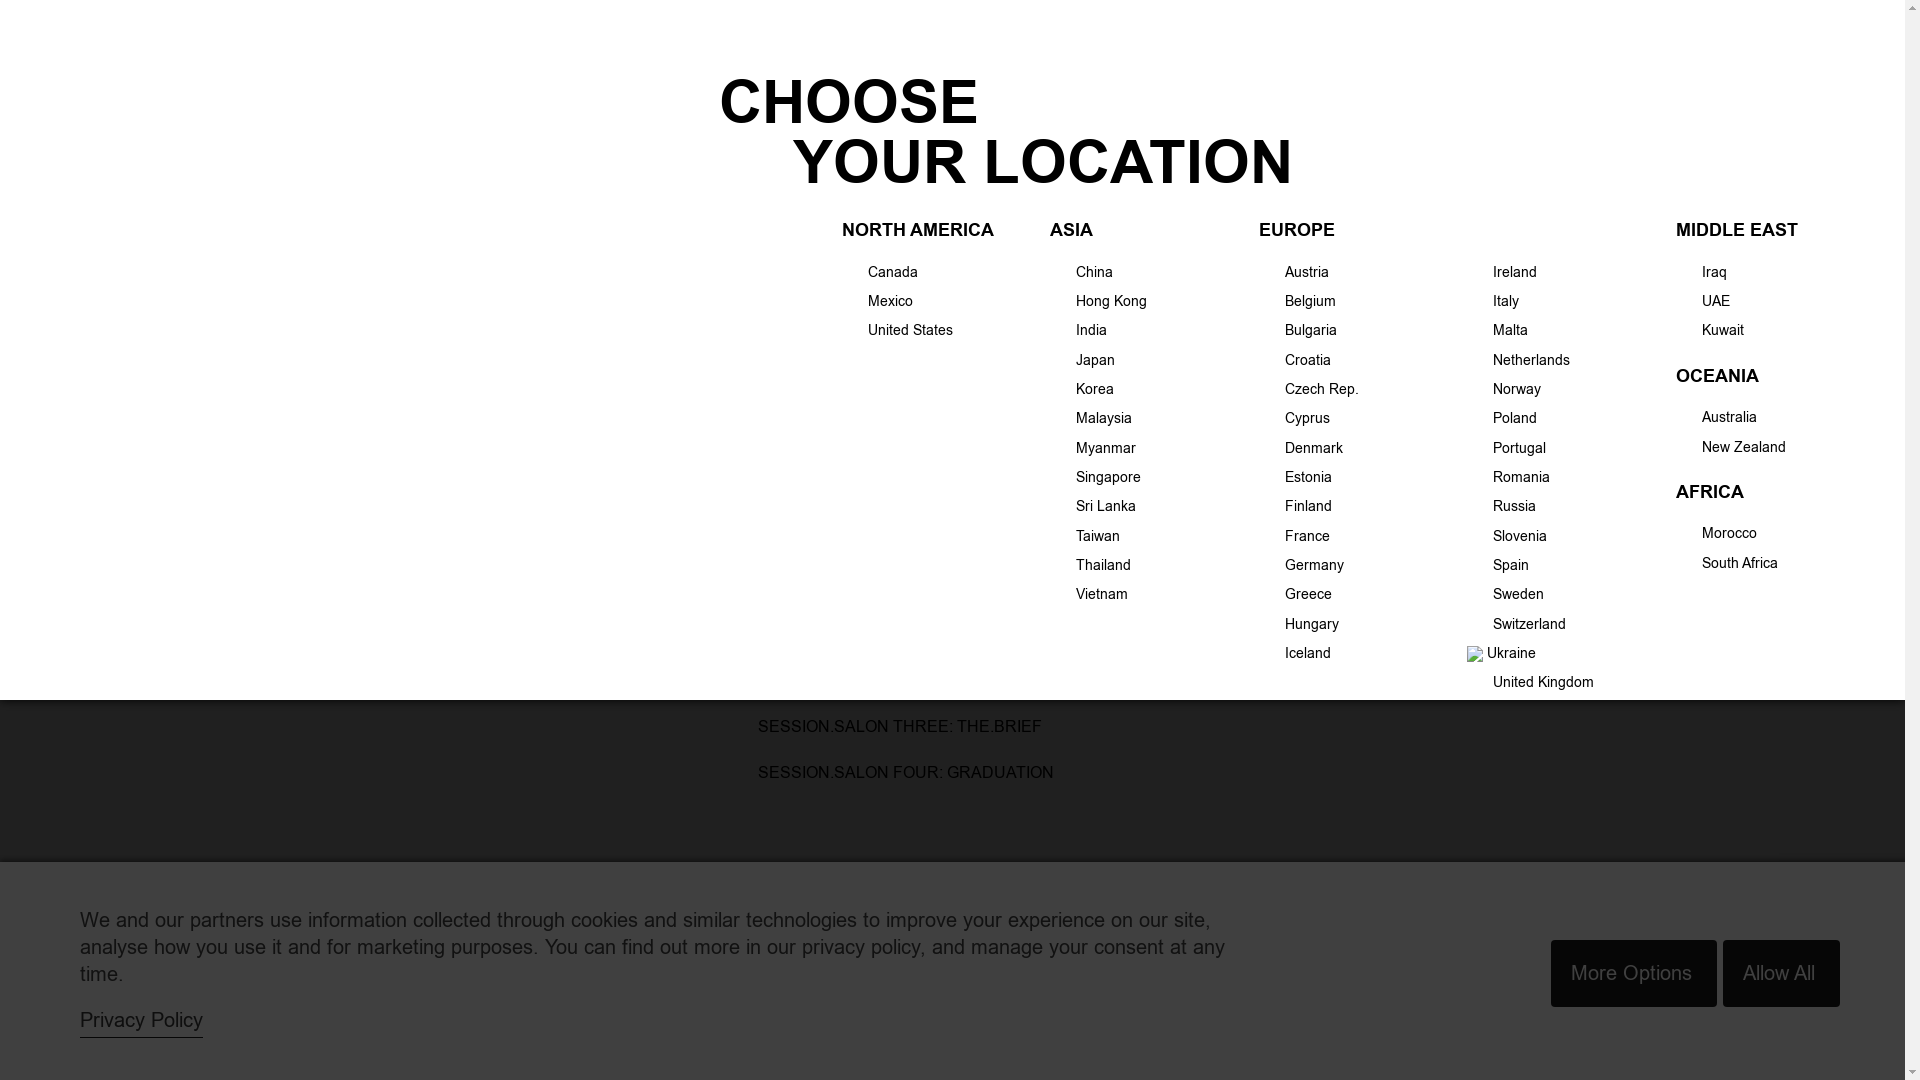 Image resolution: width=1920 pixels, height=1080 pixels. Describe the element at coordinates (1518, 360) in the screenshot. I see `Netherlands` at that location.